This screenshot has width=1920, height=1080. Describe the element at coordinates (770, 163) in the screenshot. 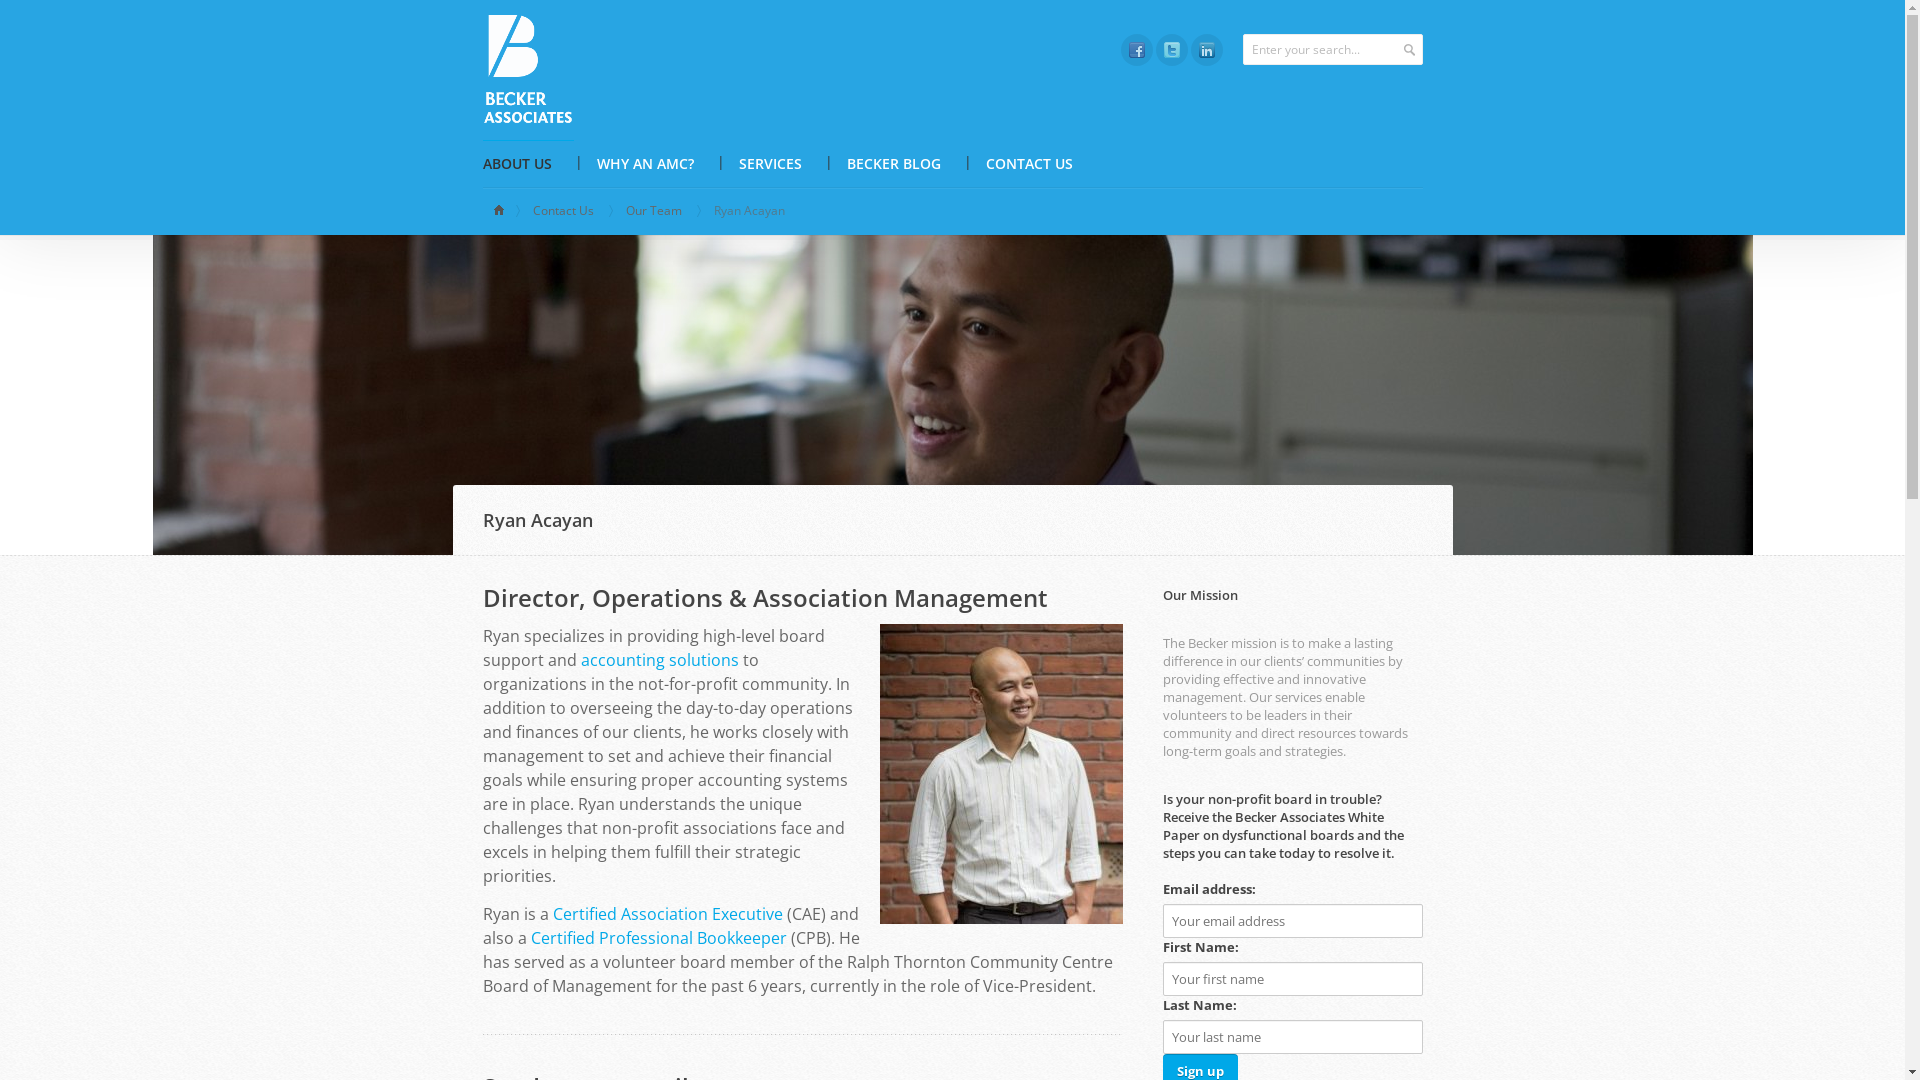

I see `SERVICES` at that location.